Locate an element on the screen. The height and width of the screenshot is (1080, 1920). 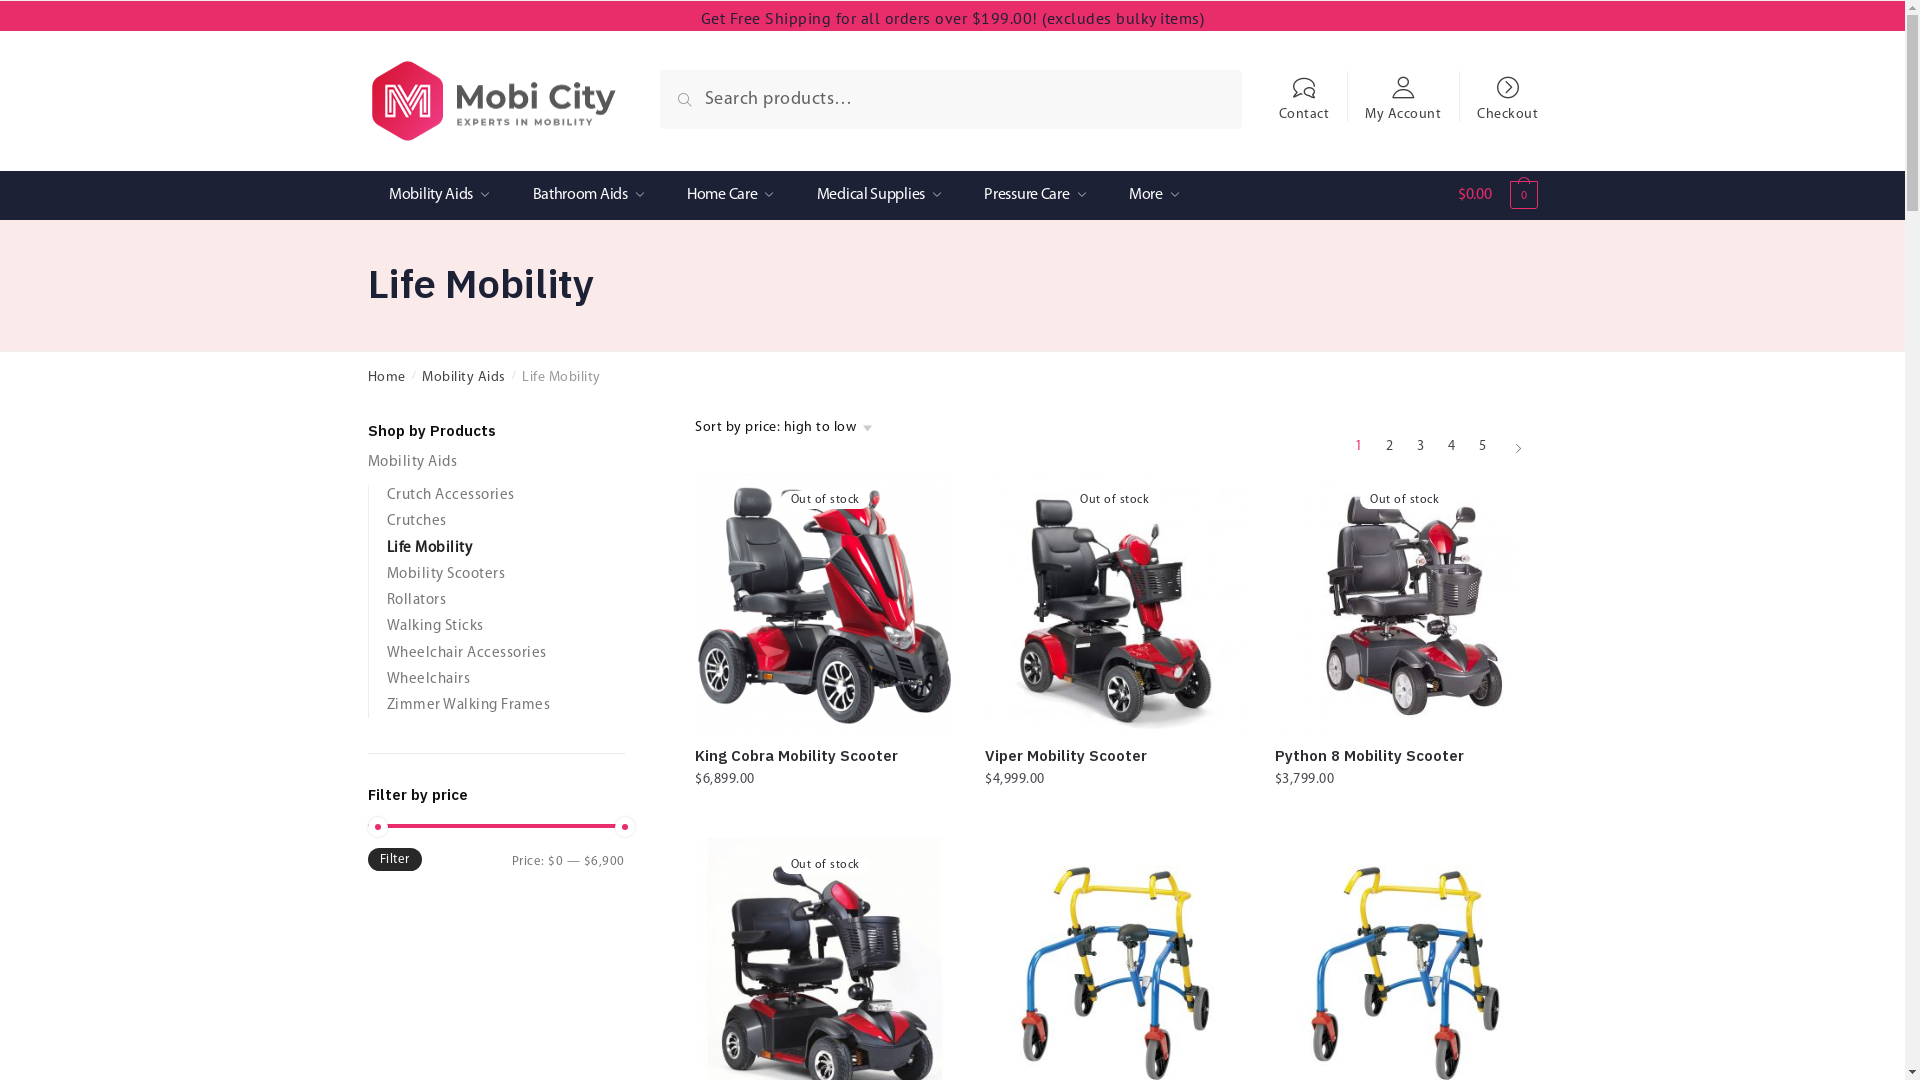
My Account is located at coordinates (1404, 90).